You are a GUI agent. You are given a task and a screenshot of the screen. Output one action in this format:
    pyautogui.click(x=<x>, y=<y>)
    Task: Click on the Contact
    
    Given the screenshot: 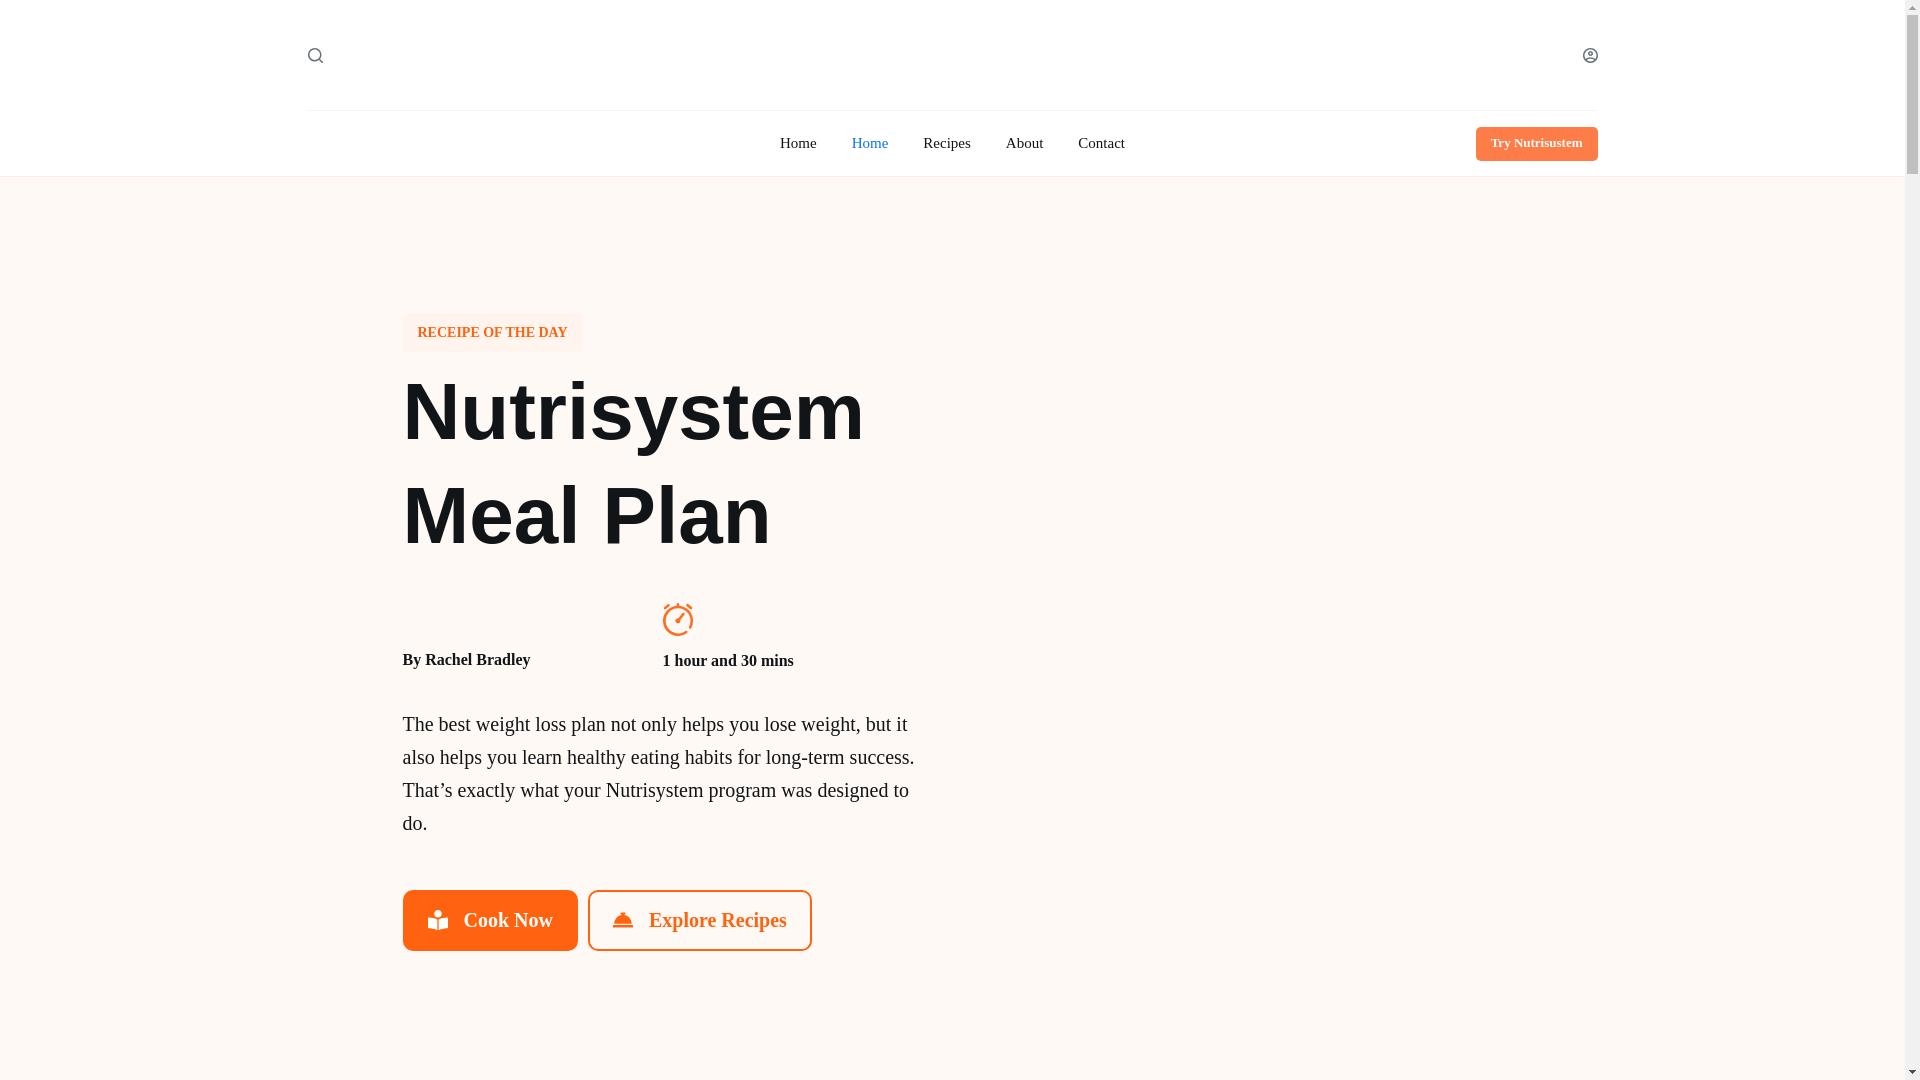 What is the action you would take?
    pyautogui.click(x=1102, y=144)
    